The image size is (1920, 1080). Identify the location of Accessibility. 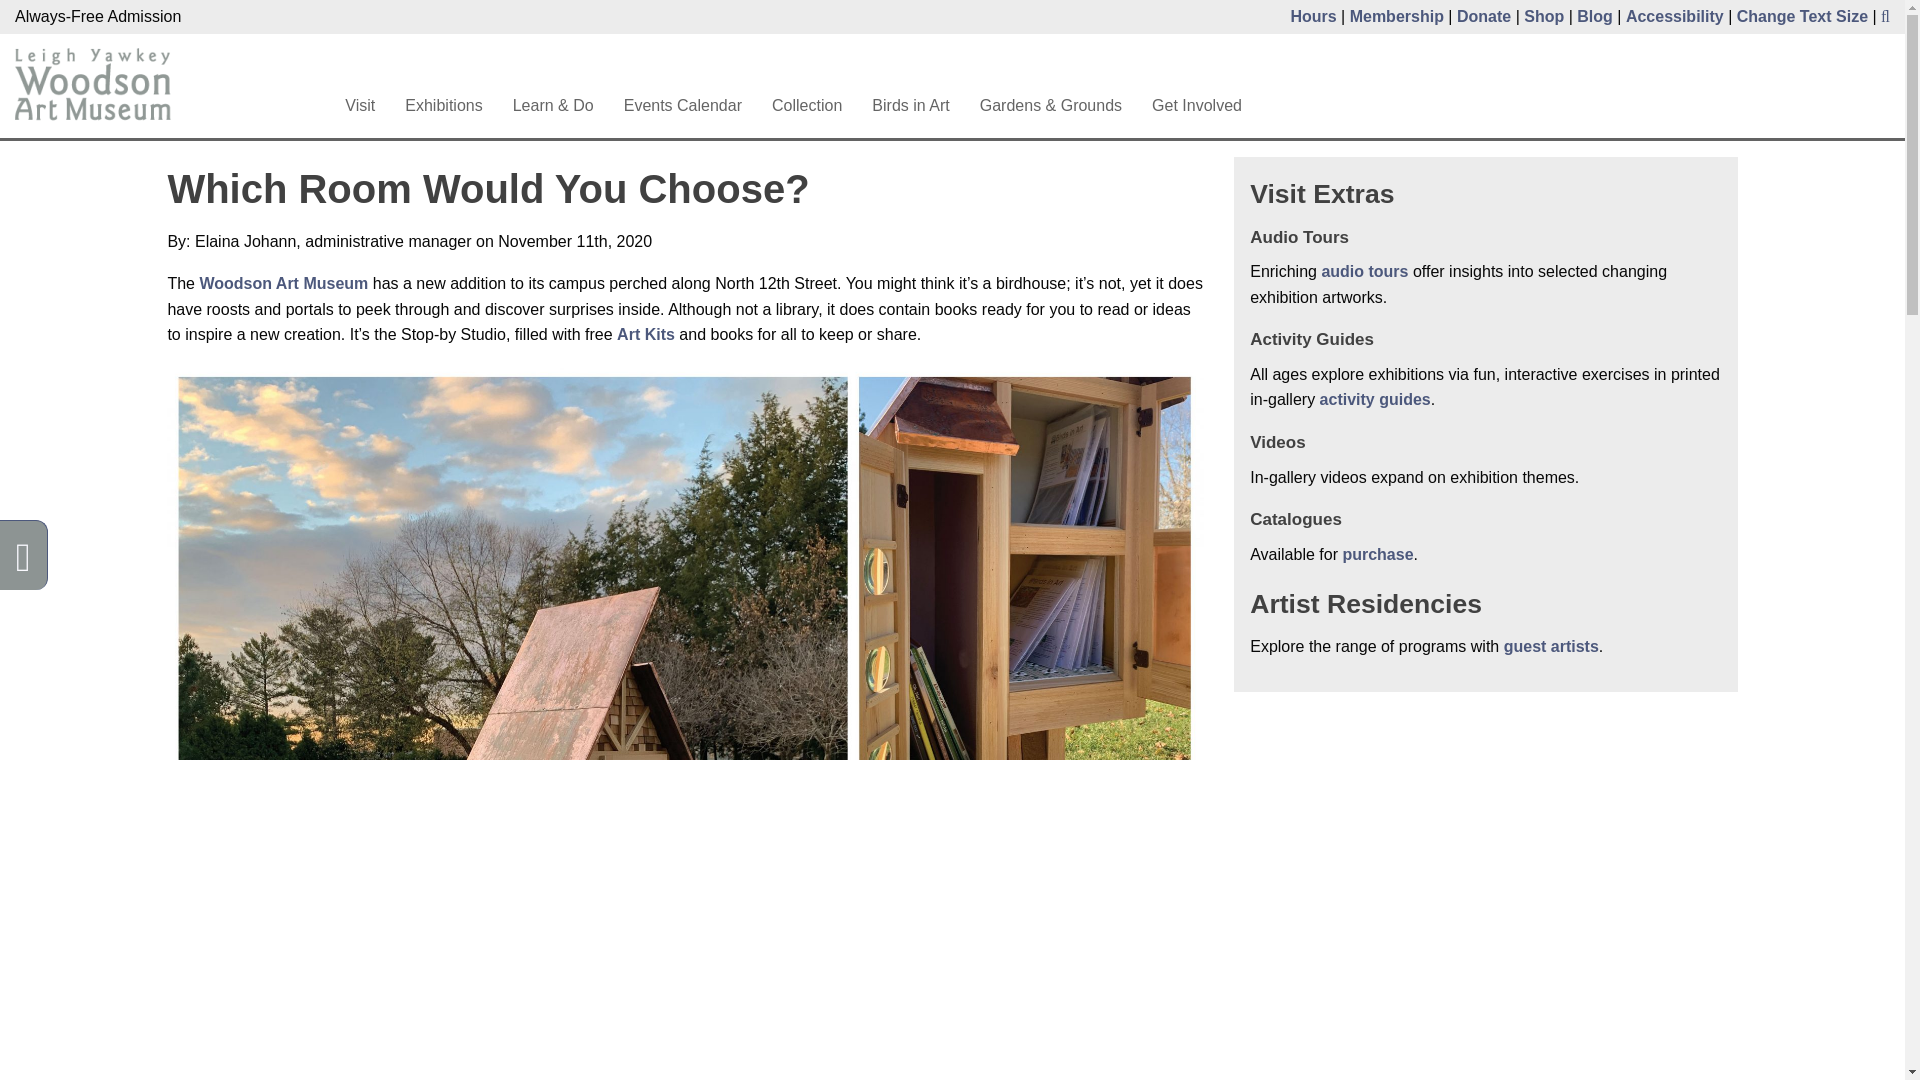
(1675, 16).